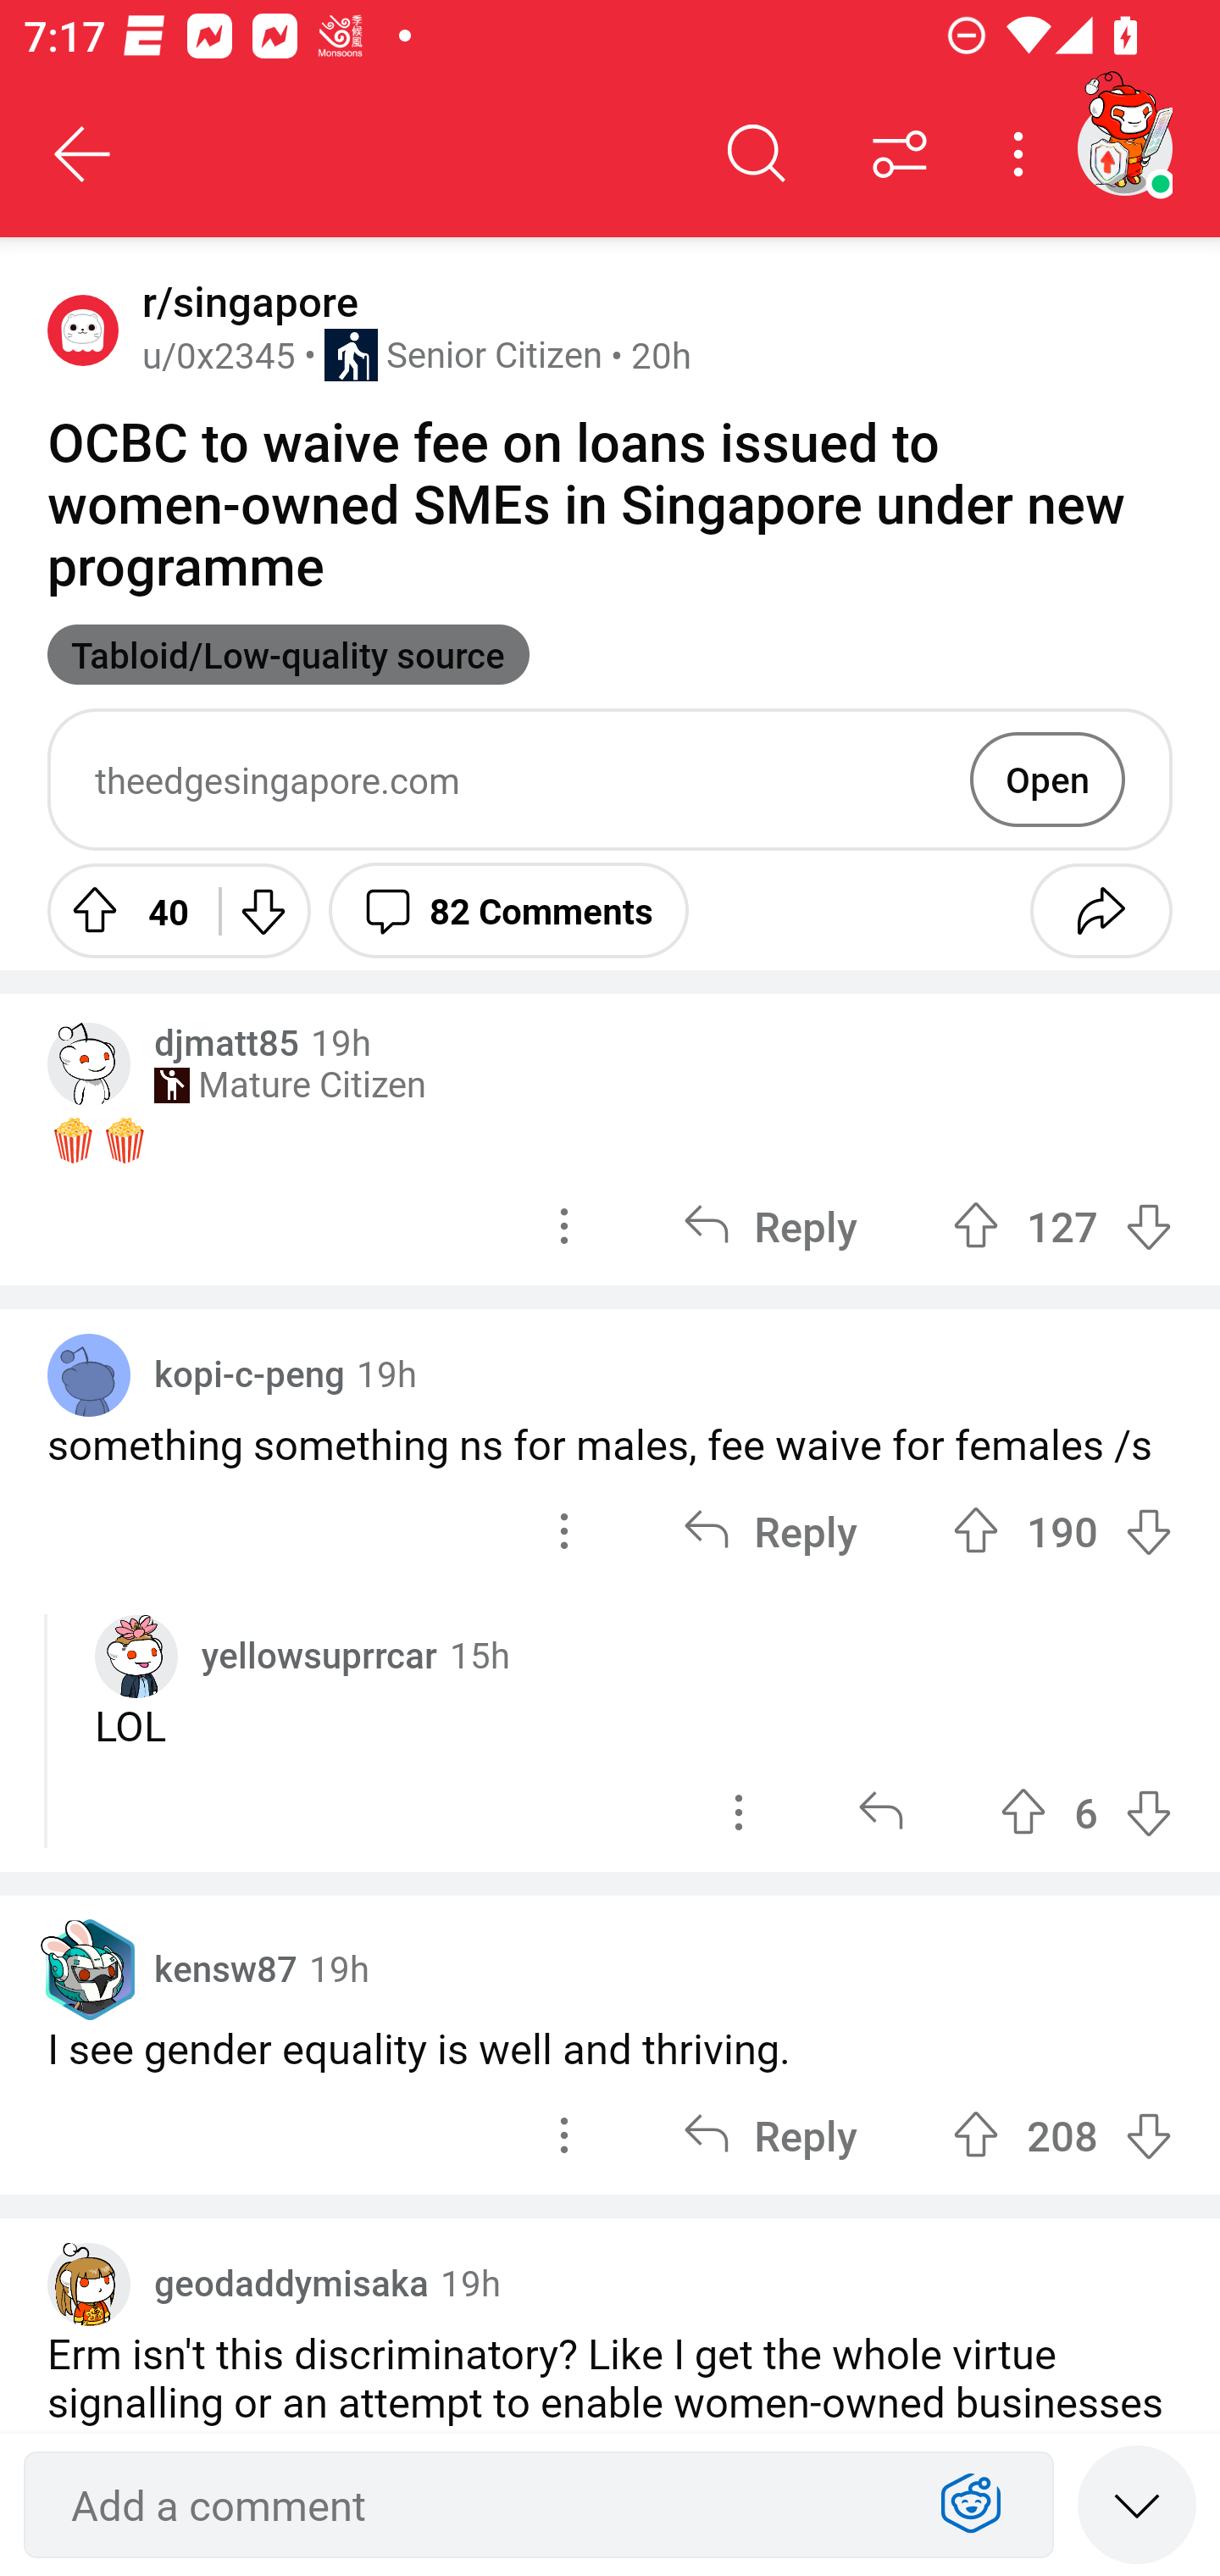 The height and width of the screenshot is (2576, 1220). Describe the element at coordinates (564, 1529) in the screenshot. I see `options` at that location.